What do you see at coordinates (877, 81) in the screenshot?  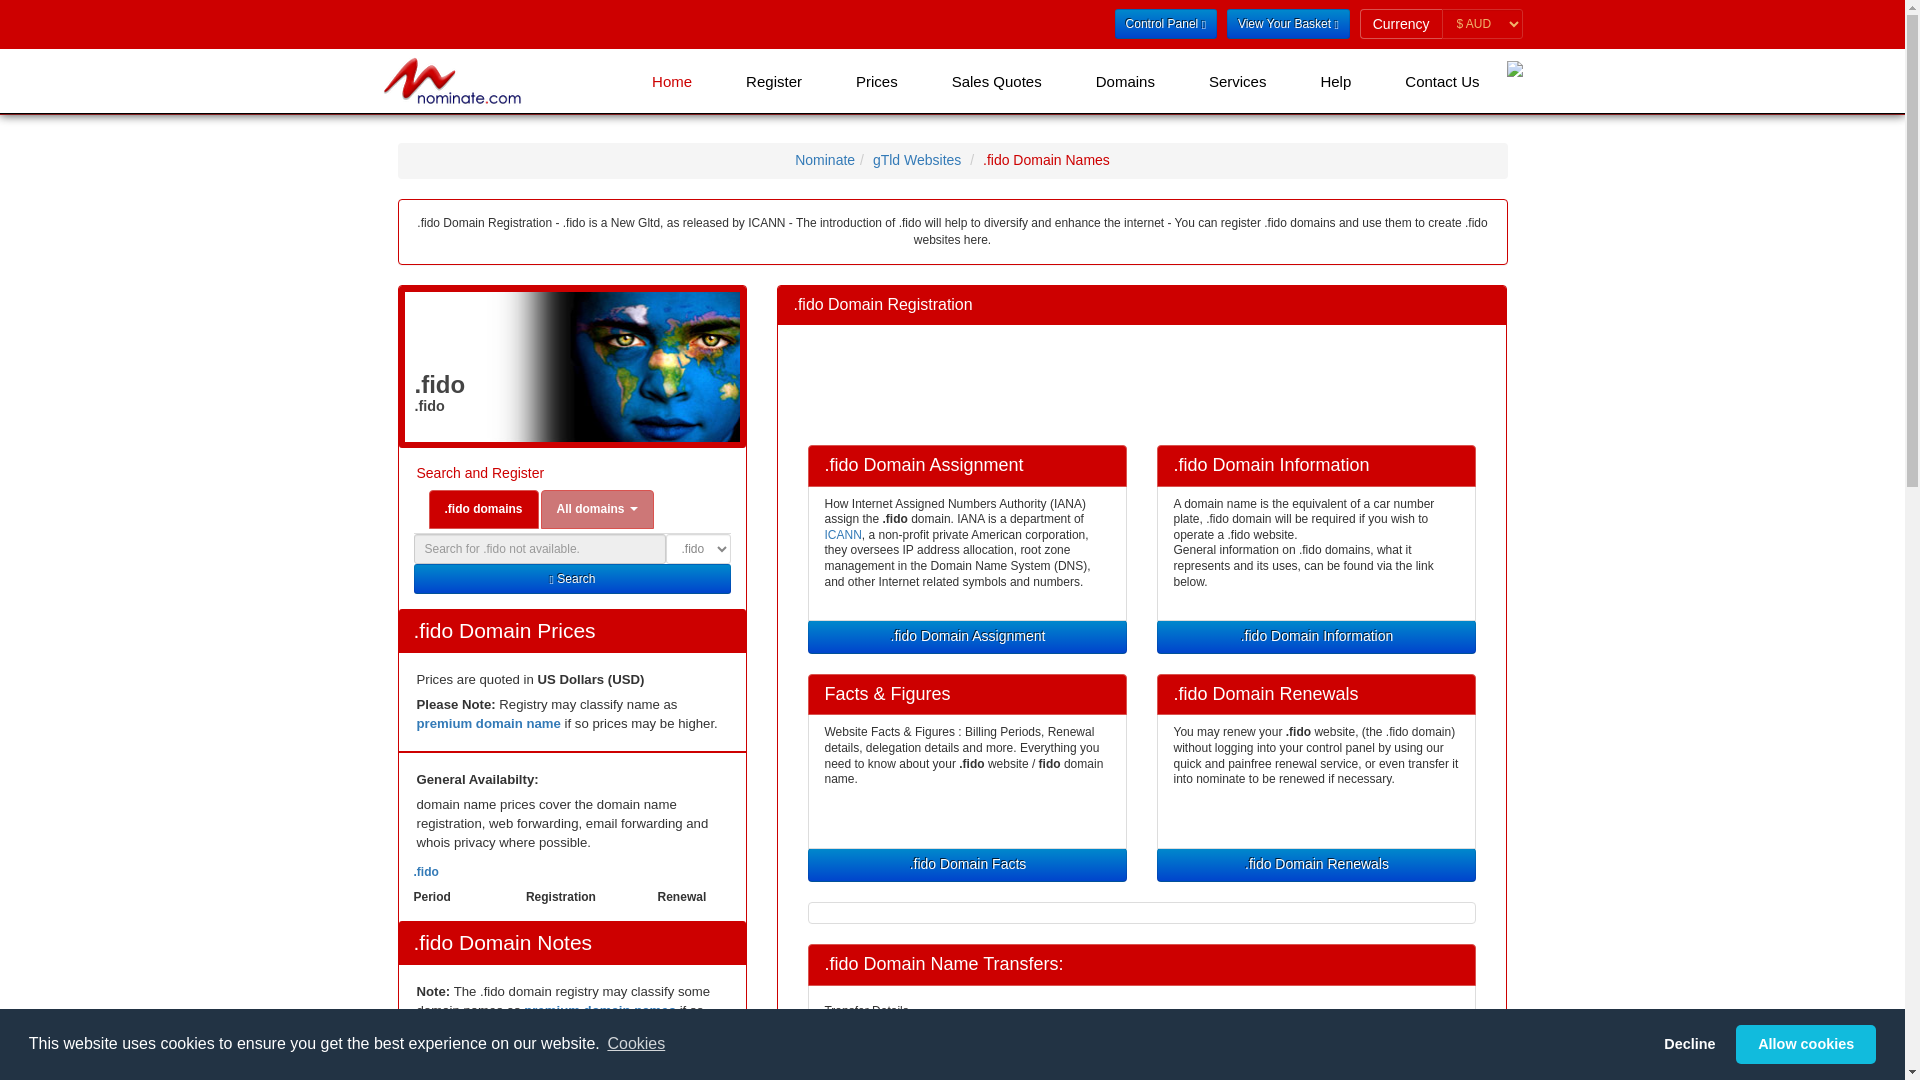 I see `Prices` at bounding box center [877, 81].